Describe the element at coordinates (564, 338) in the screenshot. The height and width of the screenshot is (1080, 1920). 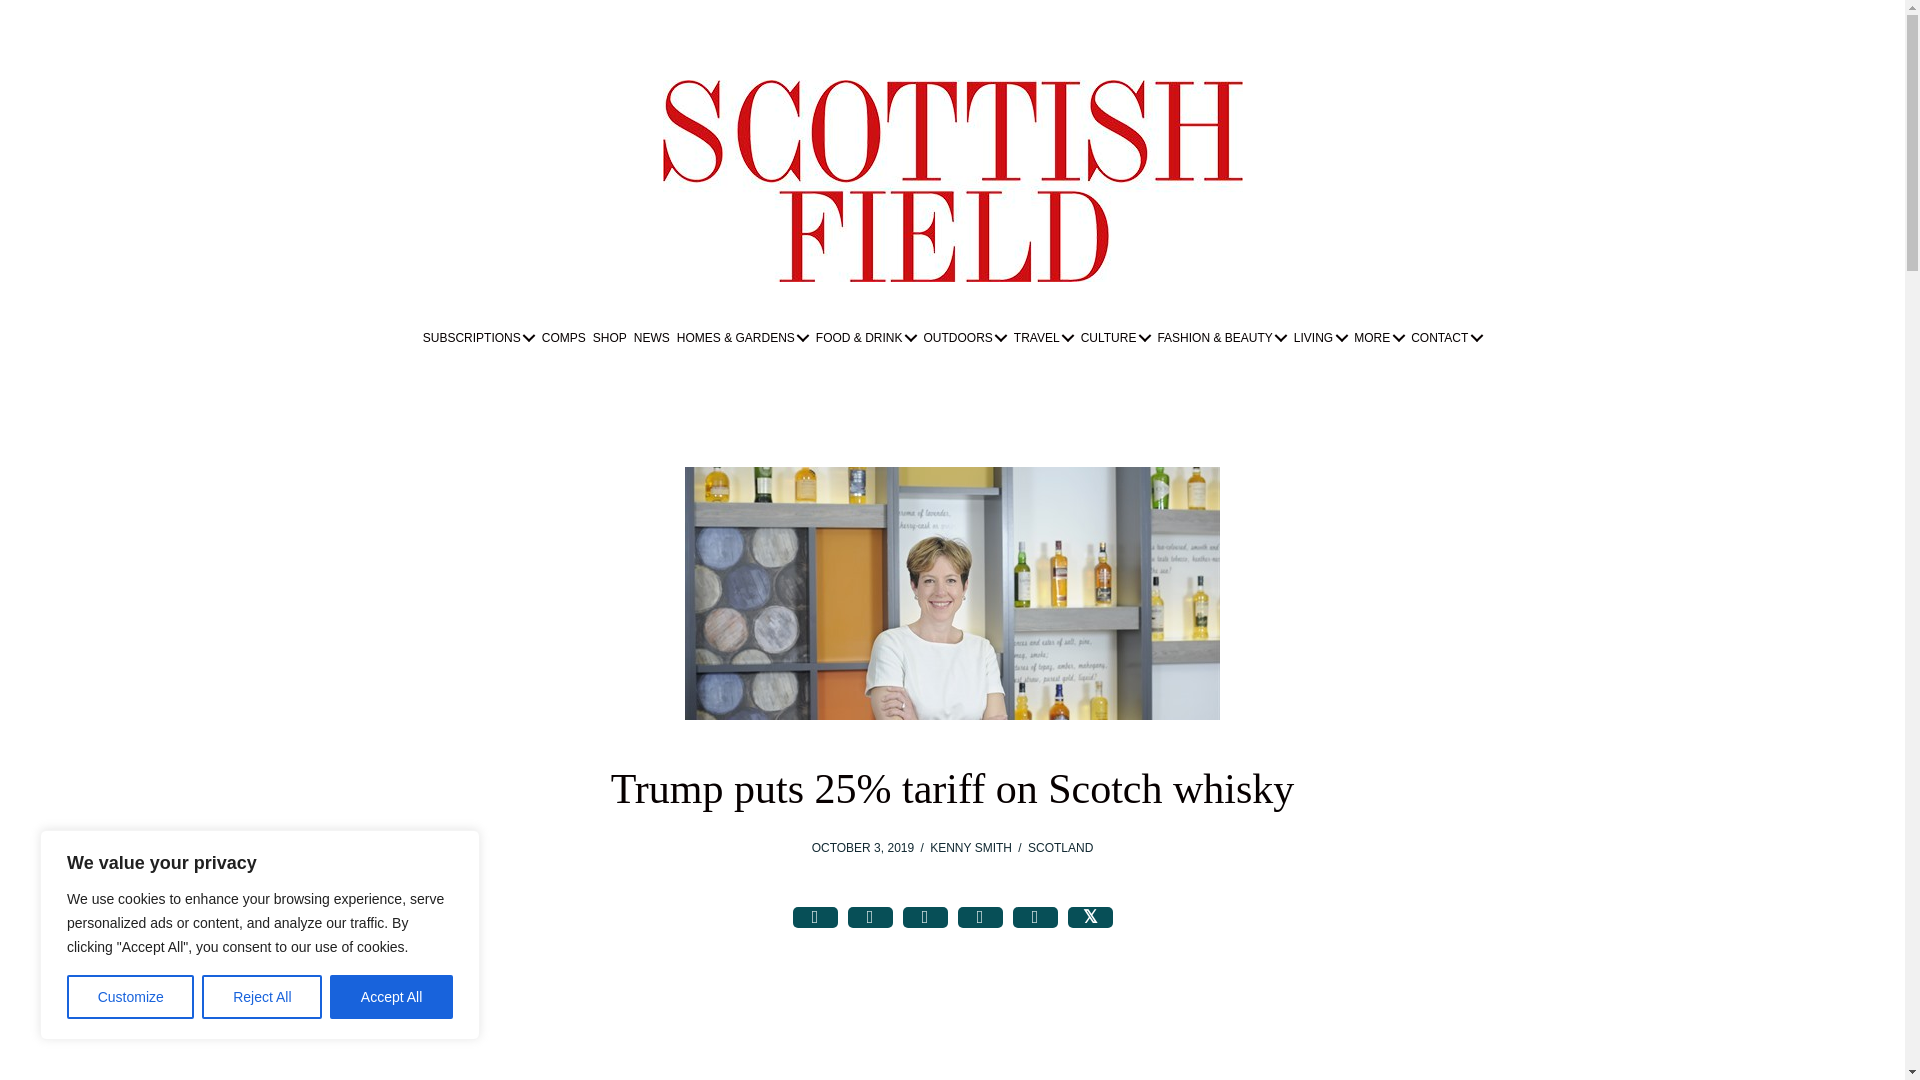
I see `COMPS` at that location.